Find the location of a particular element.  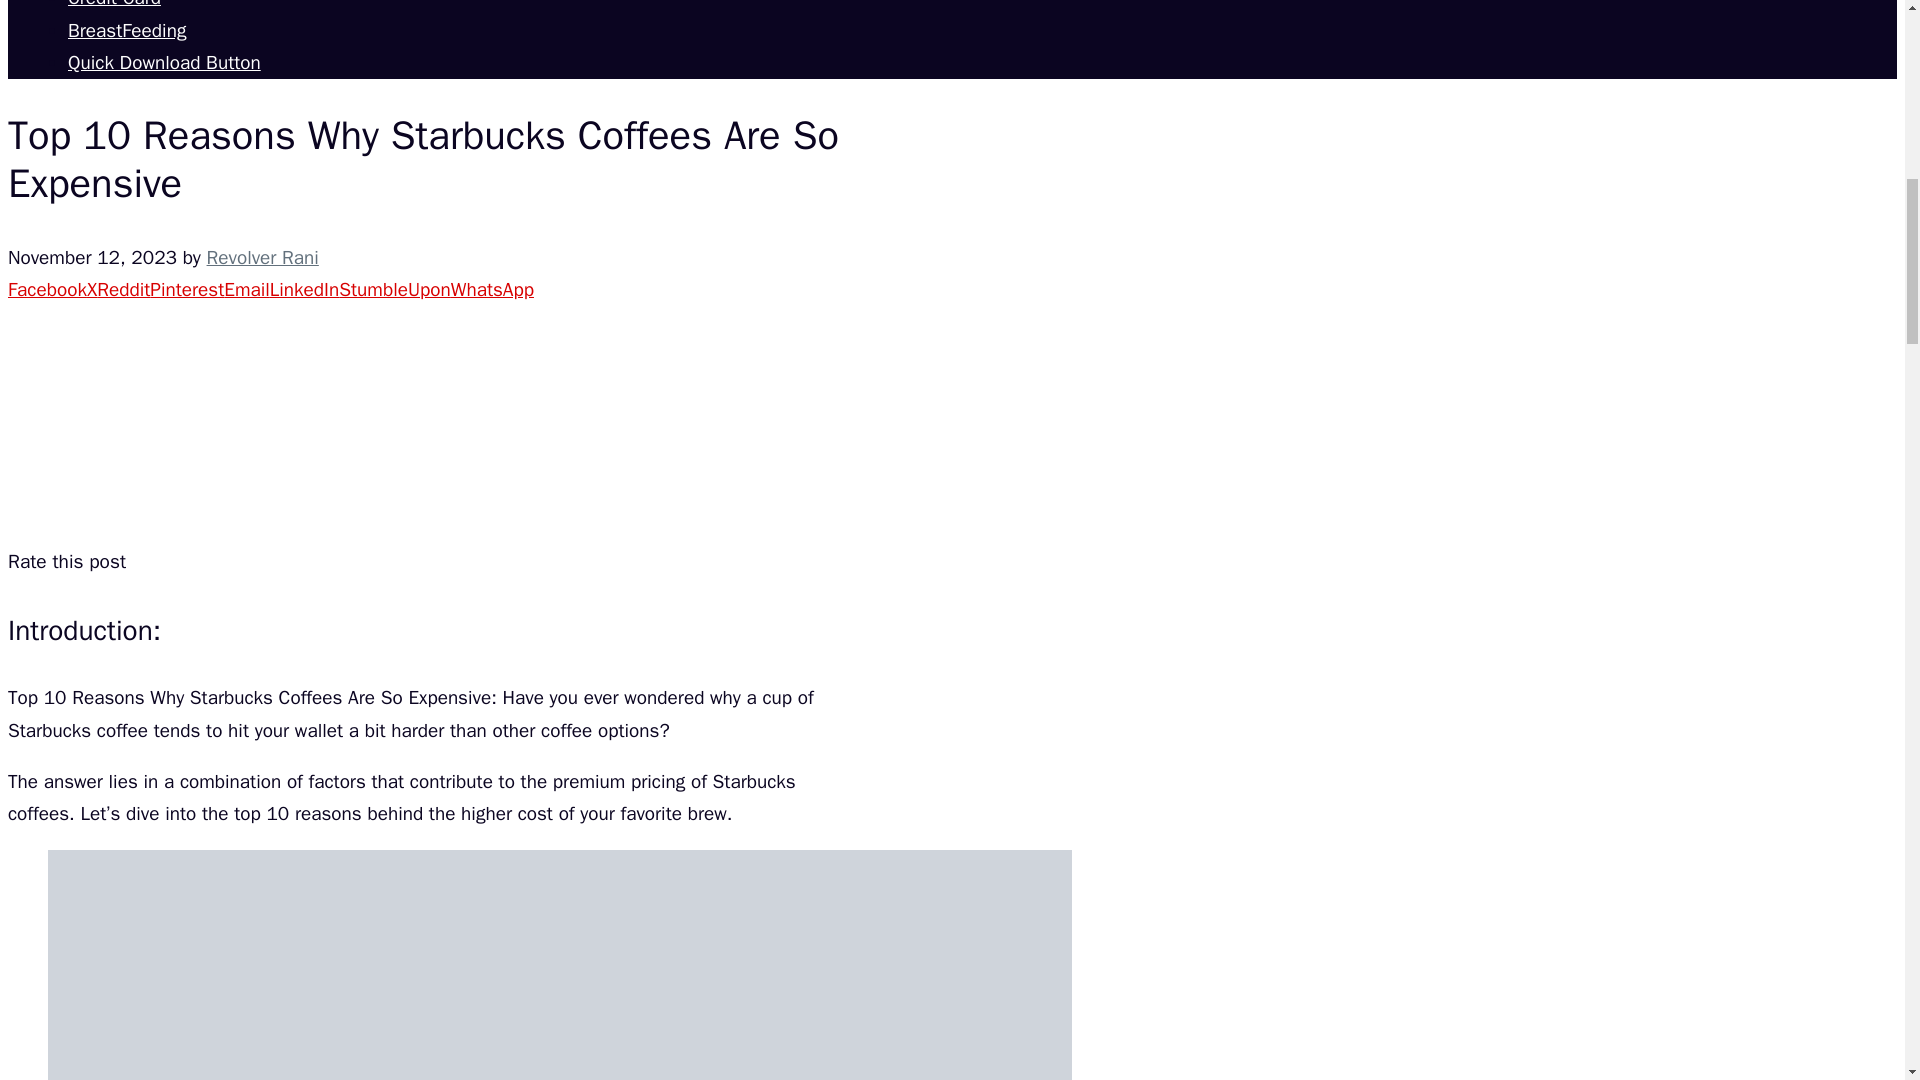

LinkedIn is located at coordinates (304, 290).